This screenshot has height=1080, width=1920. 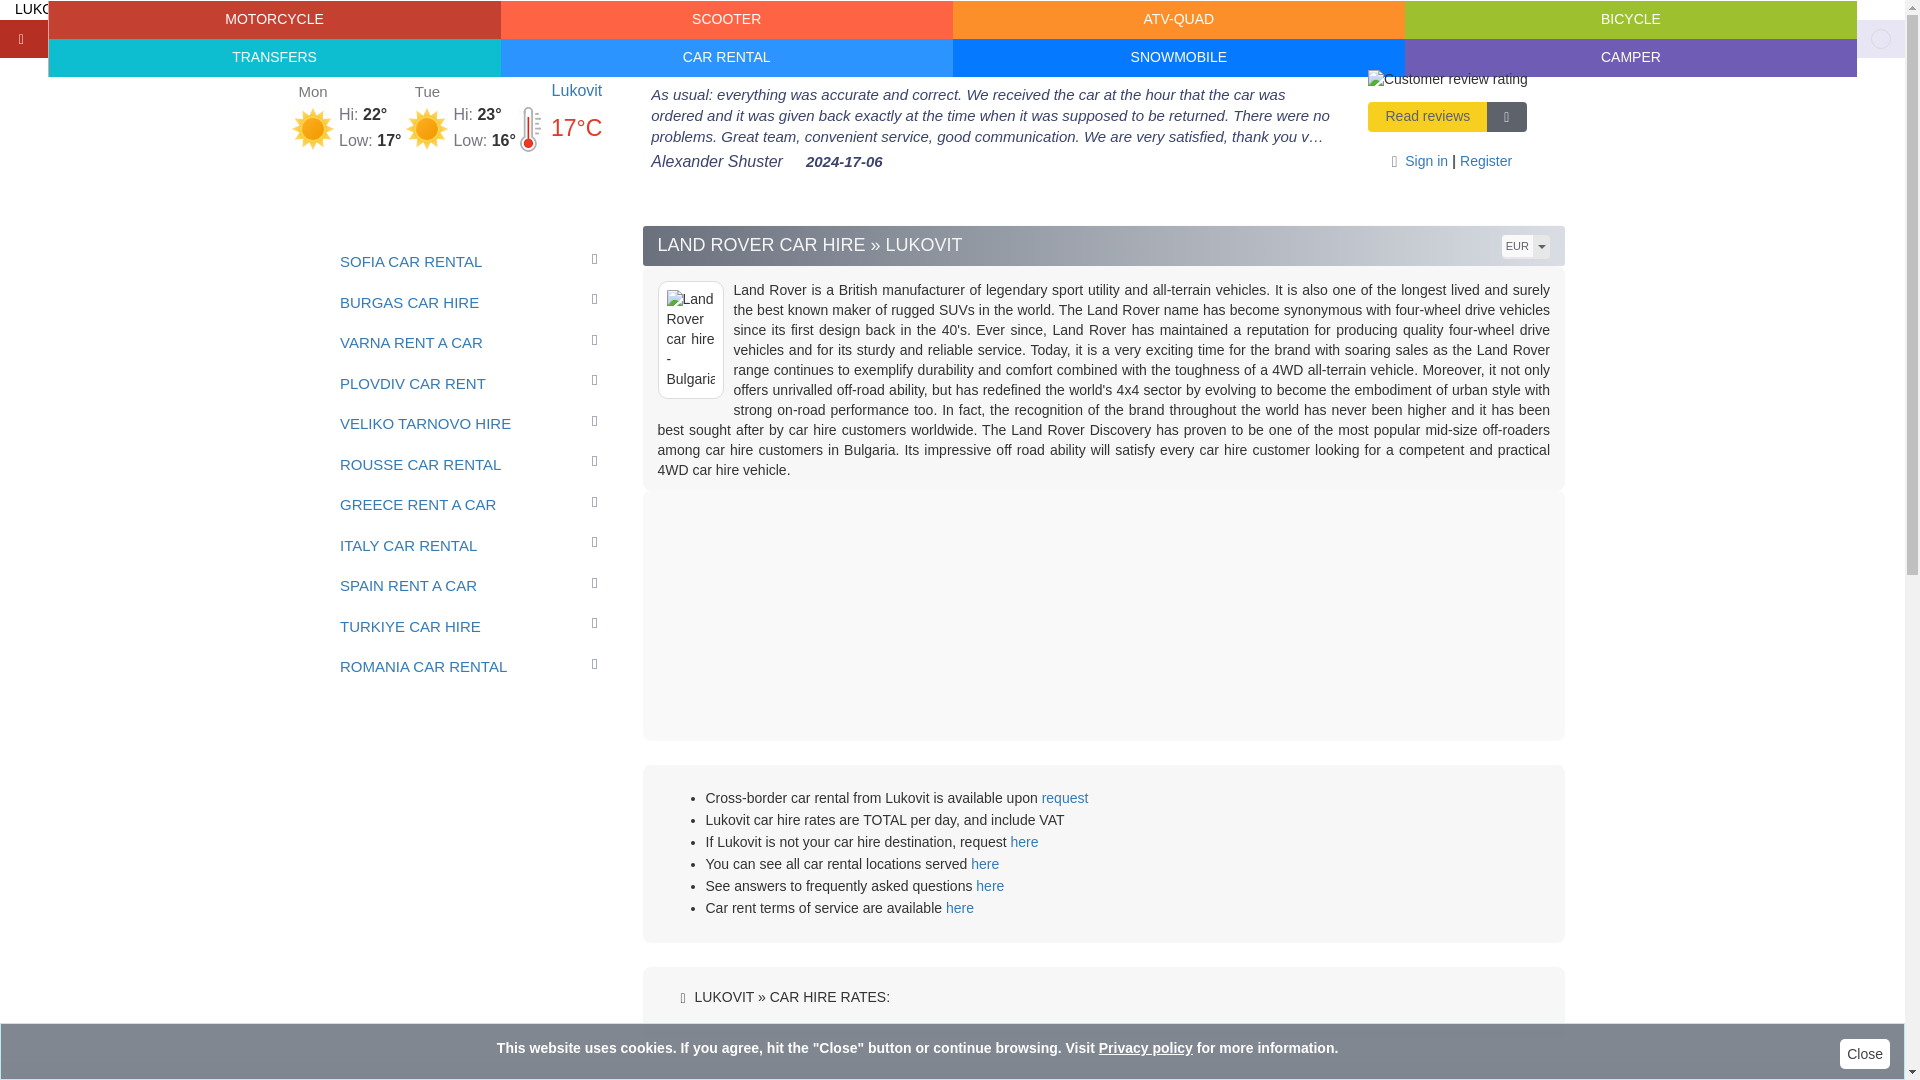 I want to click on SNOWMOBILE, so click(x=1178, y=57).